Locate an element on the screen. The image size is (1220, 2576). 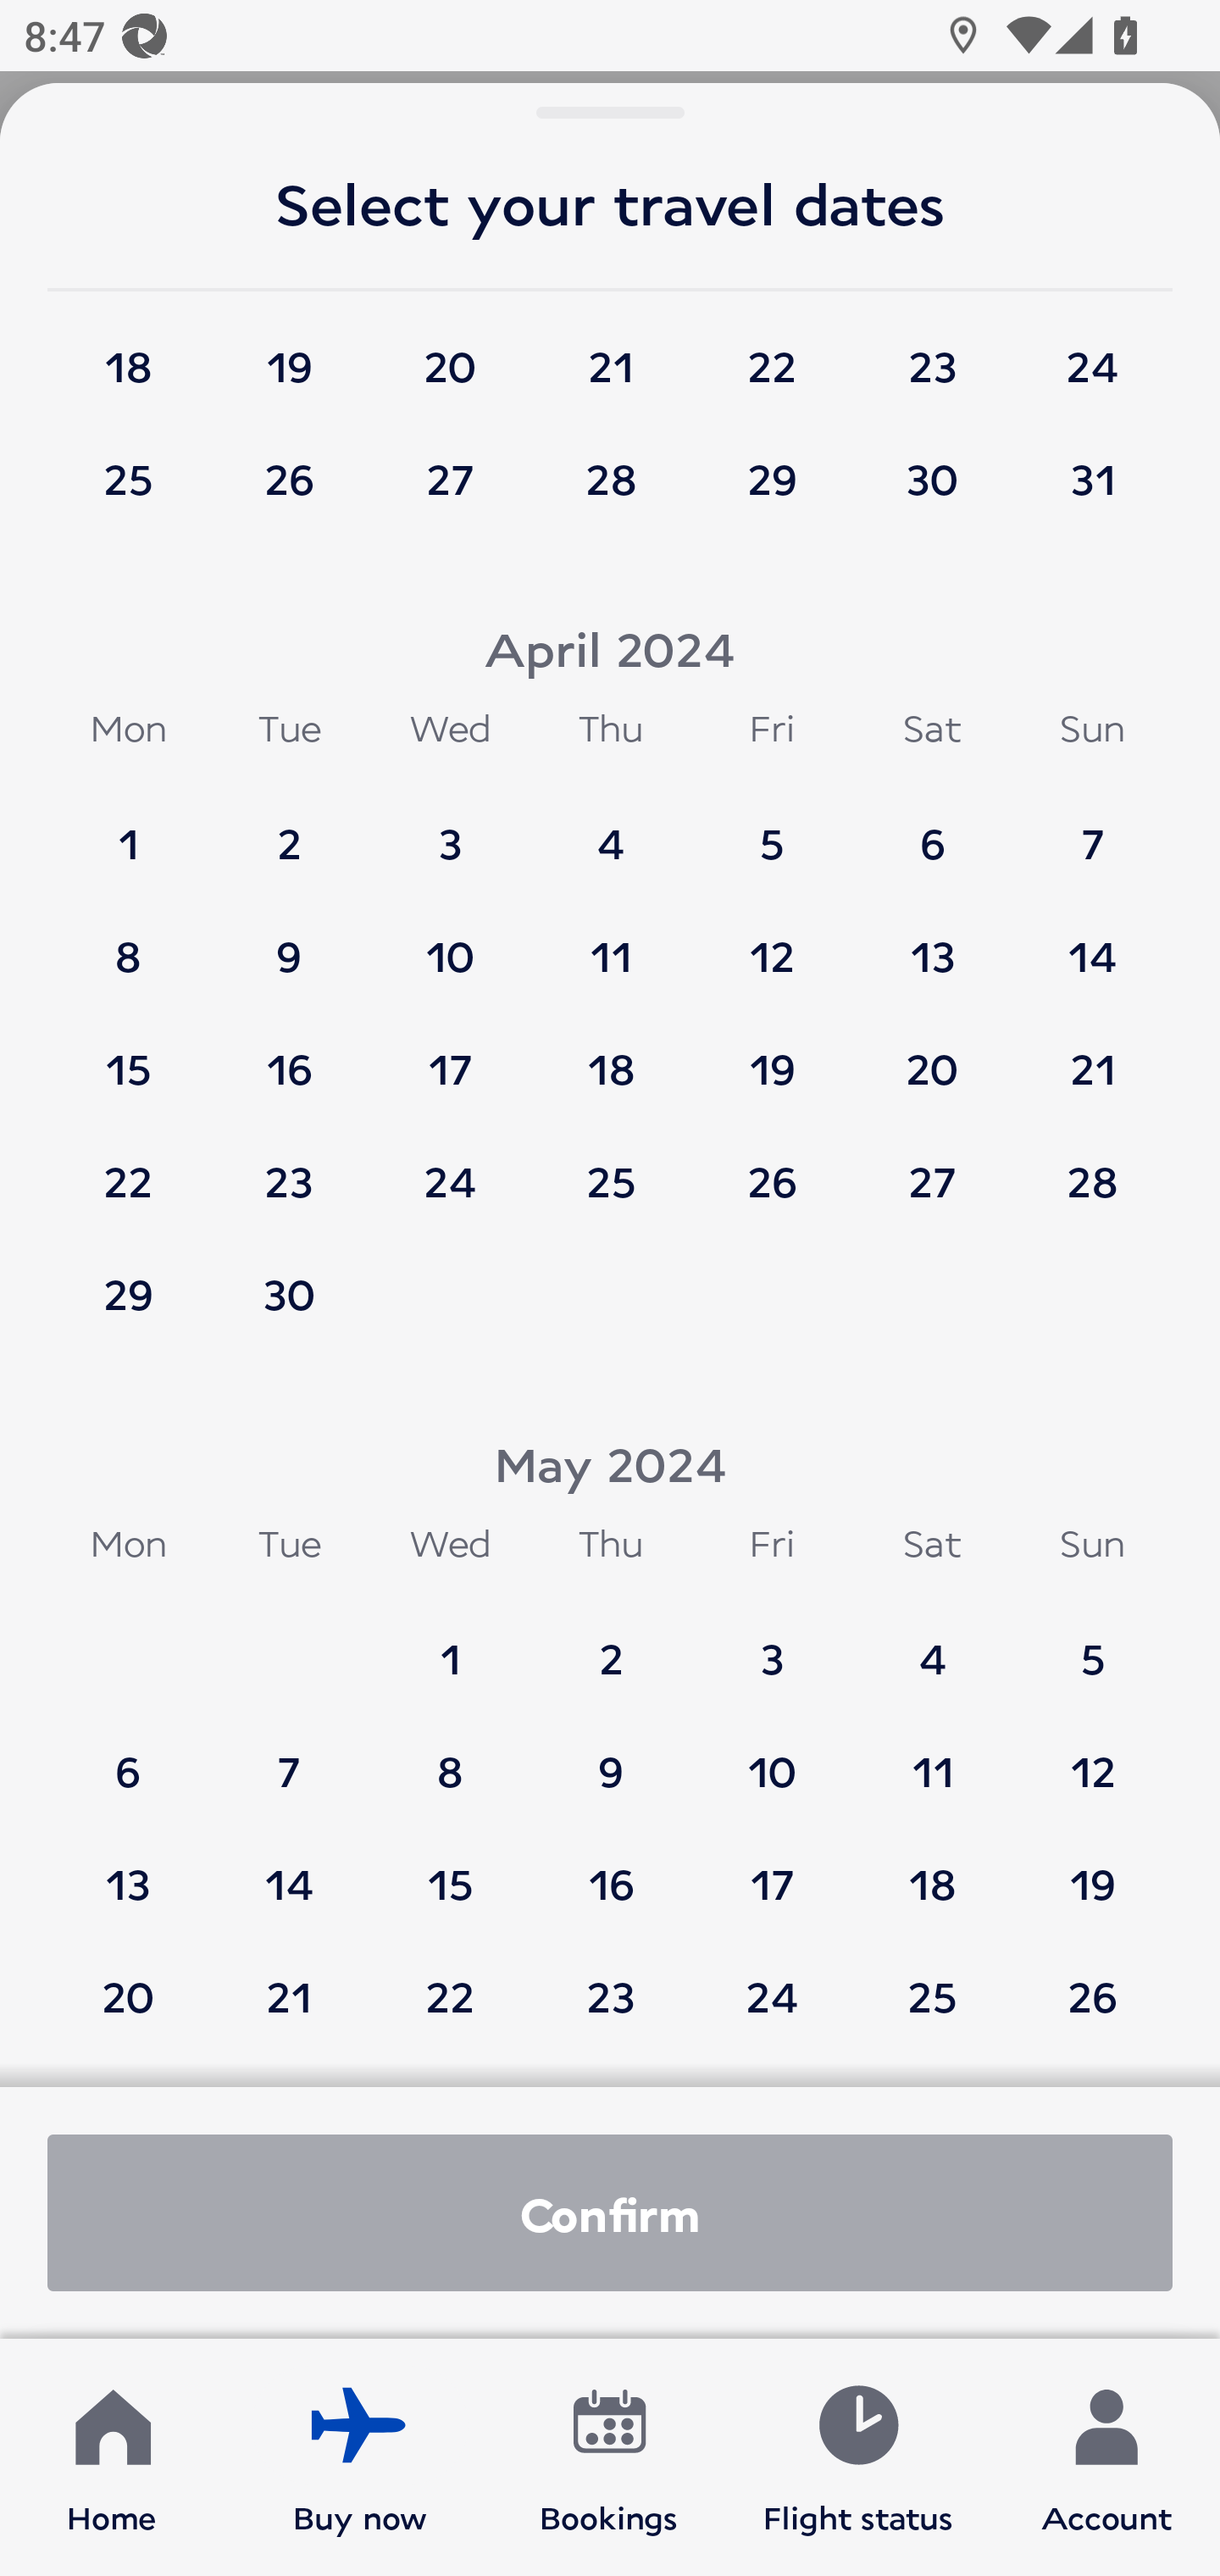
7 is located at coordinates (1092, 828).